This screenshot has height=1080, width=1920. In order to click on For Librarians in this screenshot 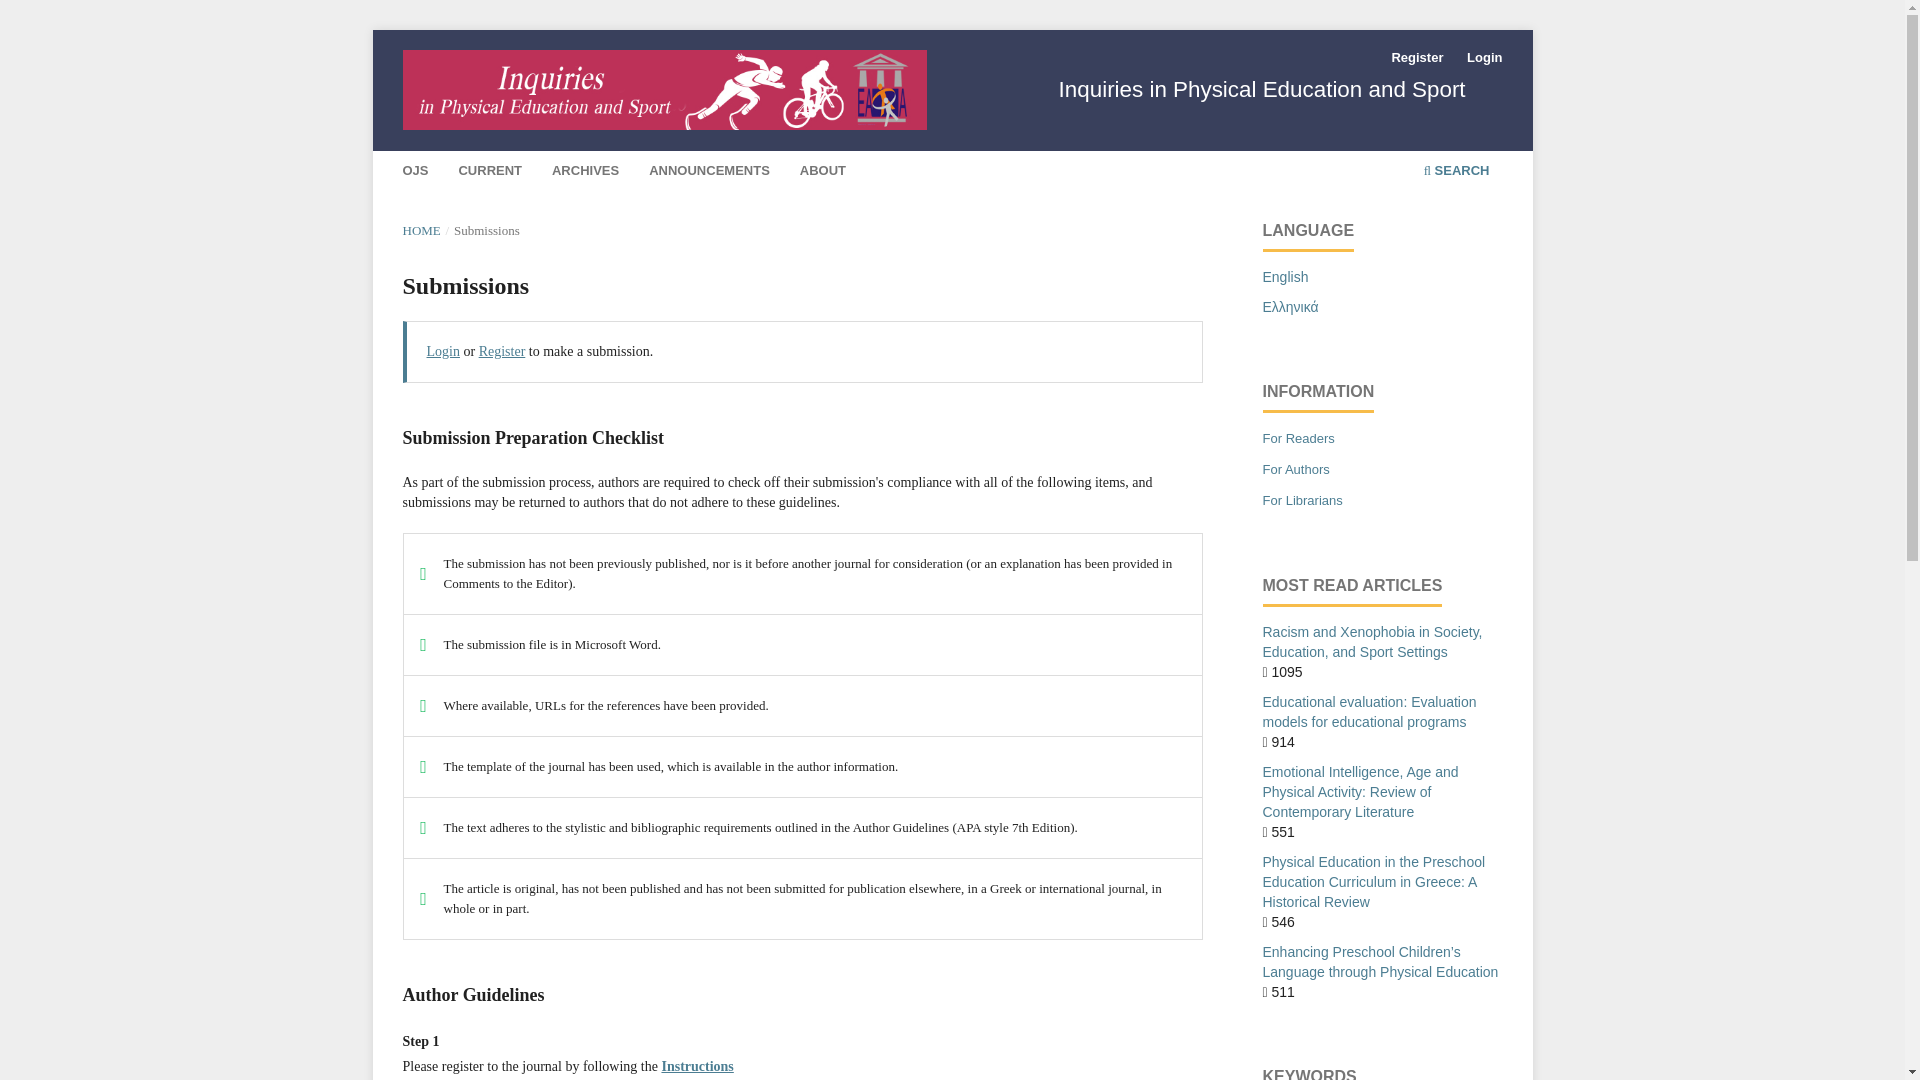, I will do `click(1302, 500)`.